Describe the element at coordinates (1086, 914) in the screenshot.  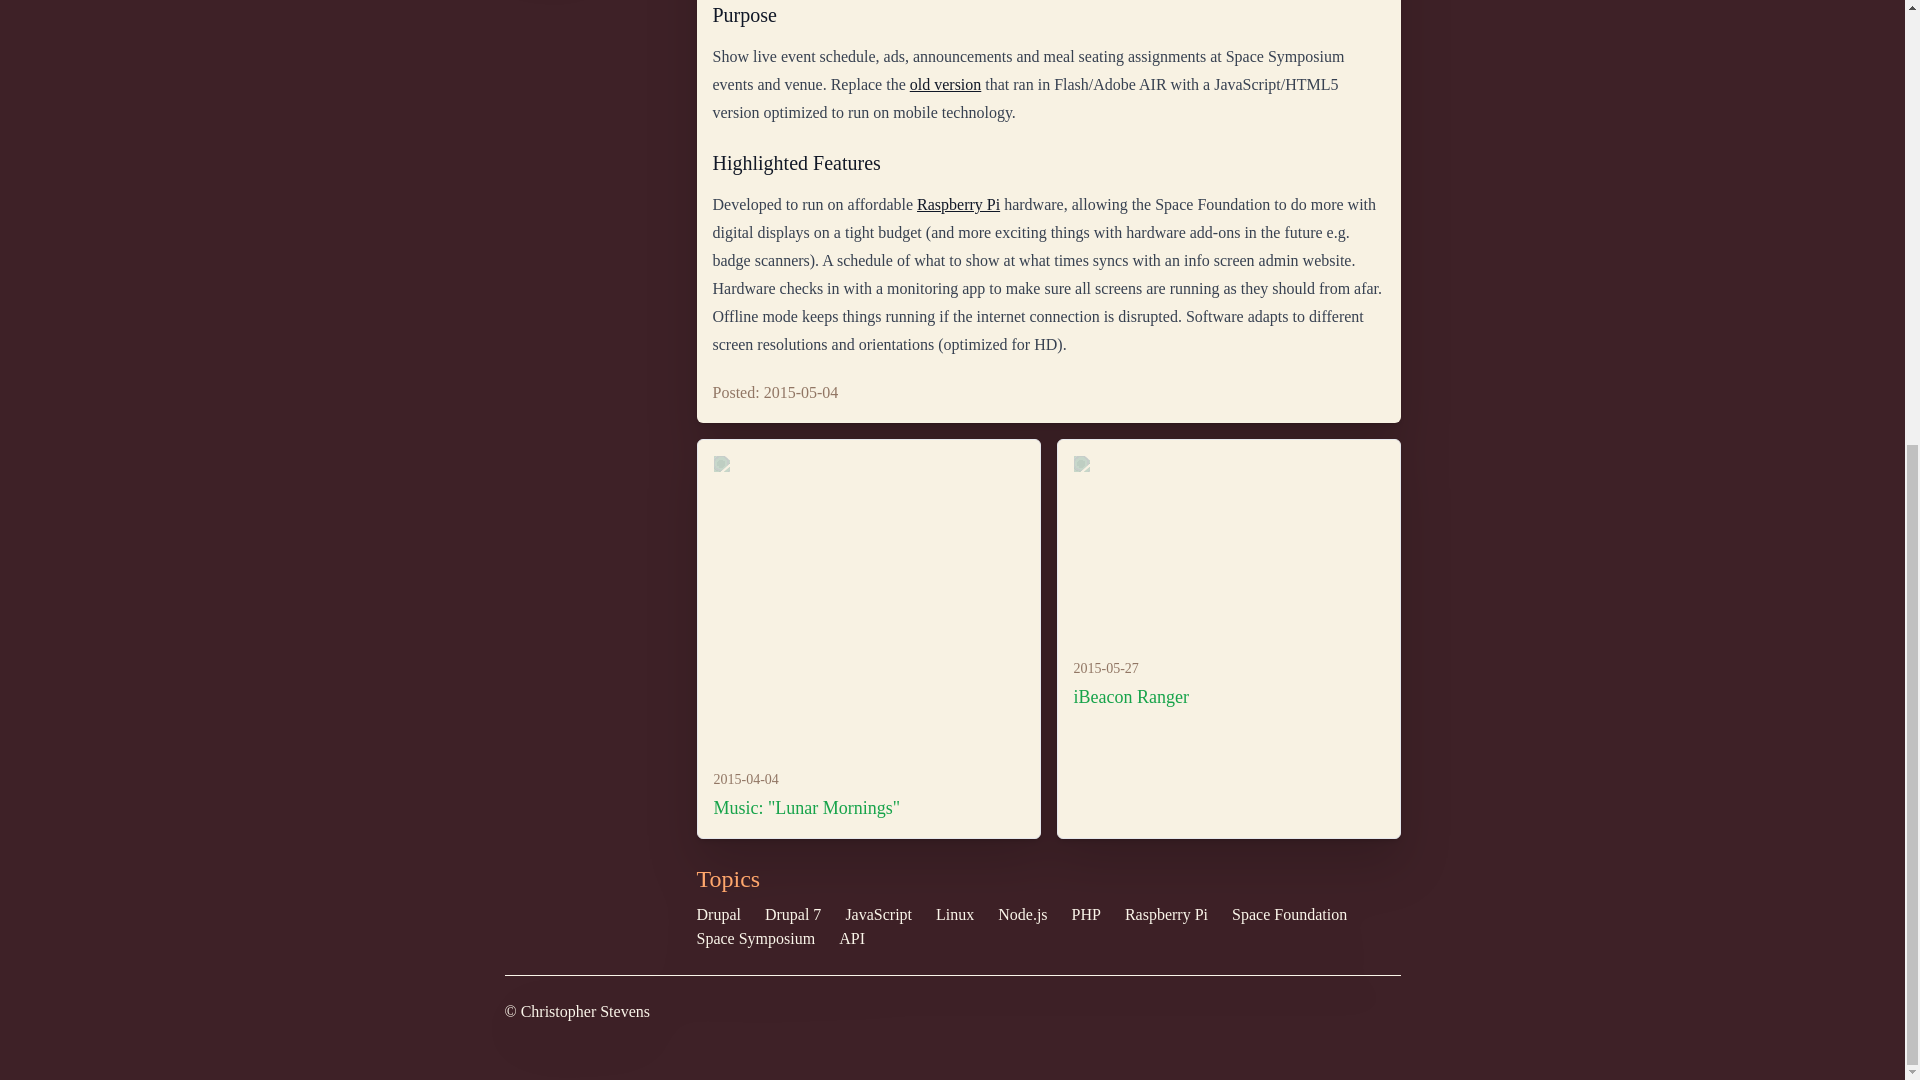
I see `PHP` at that location.